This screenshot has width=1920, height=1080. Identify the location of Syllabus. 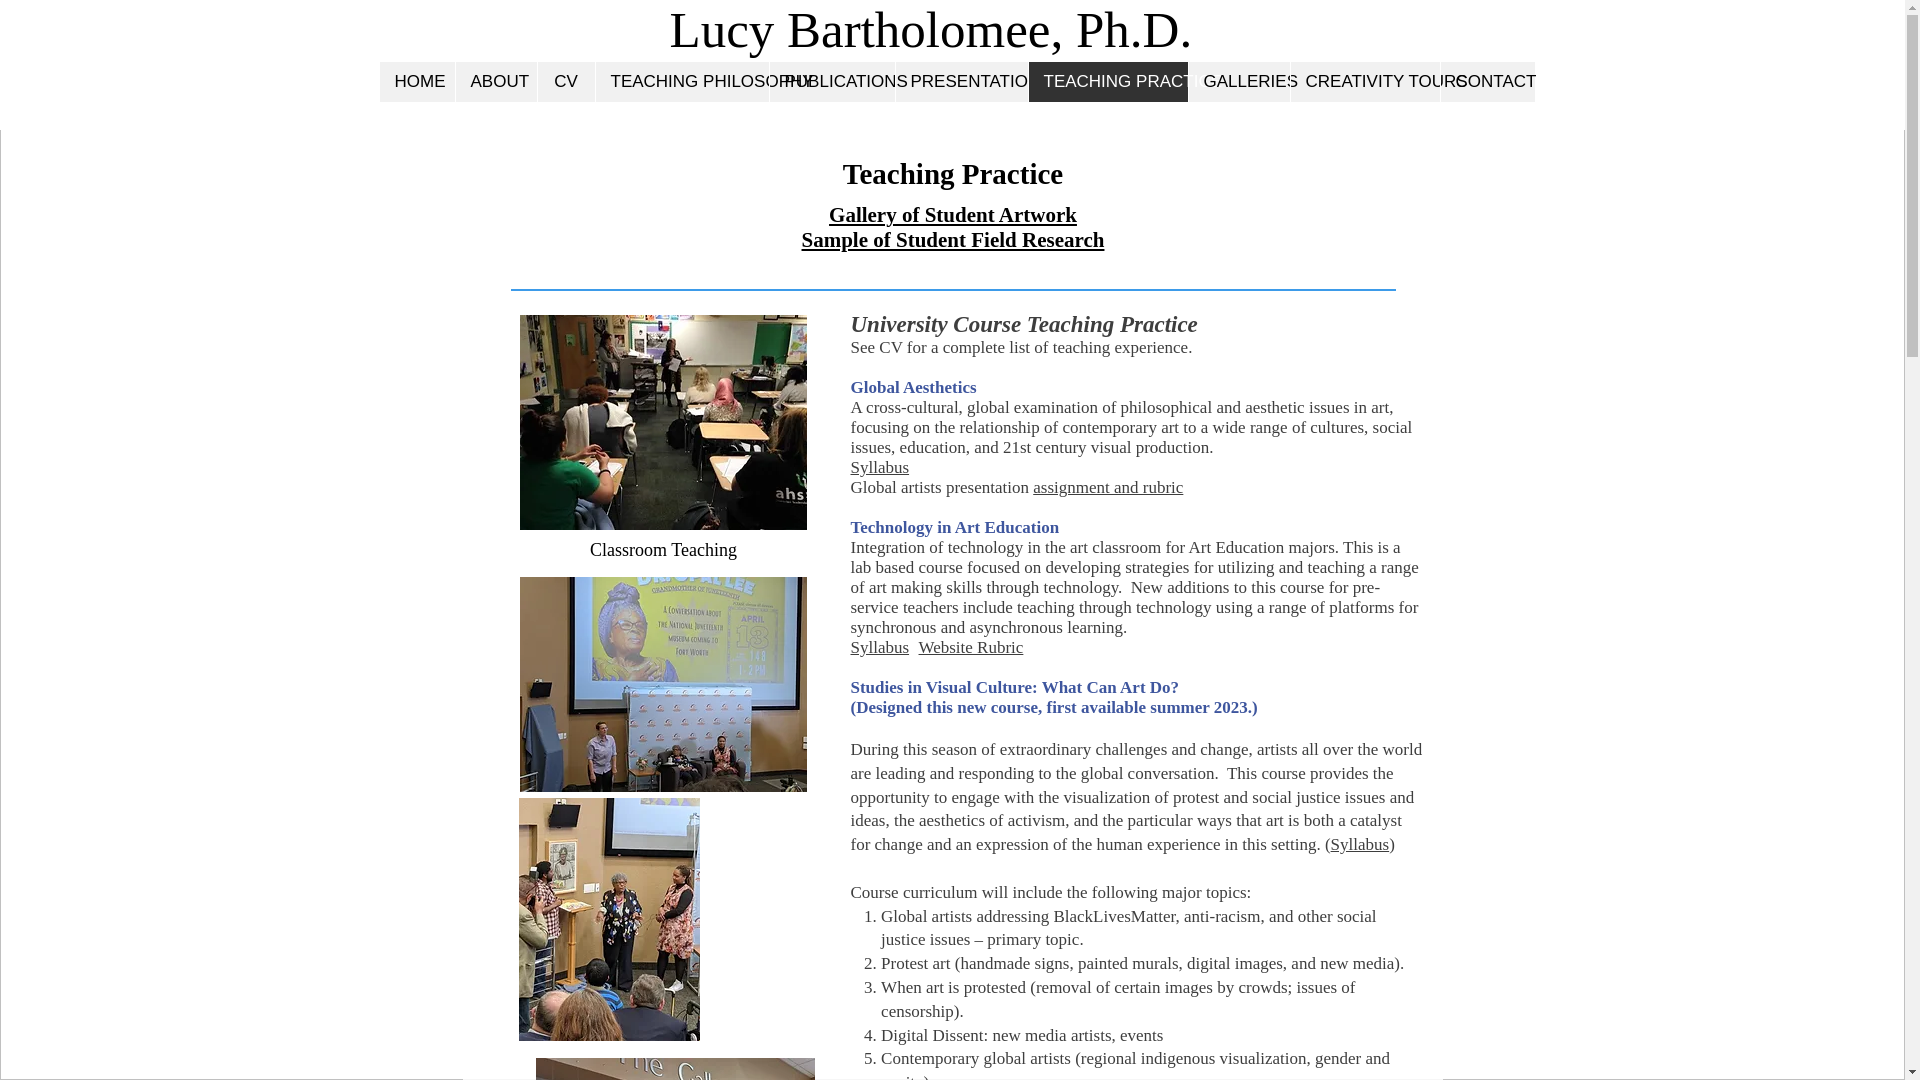
(879, 647).